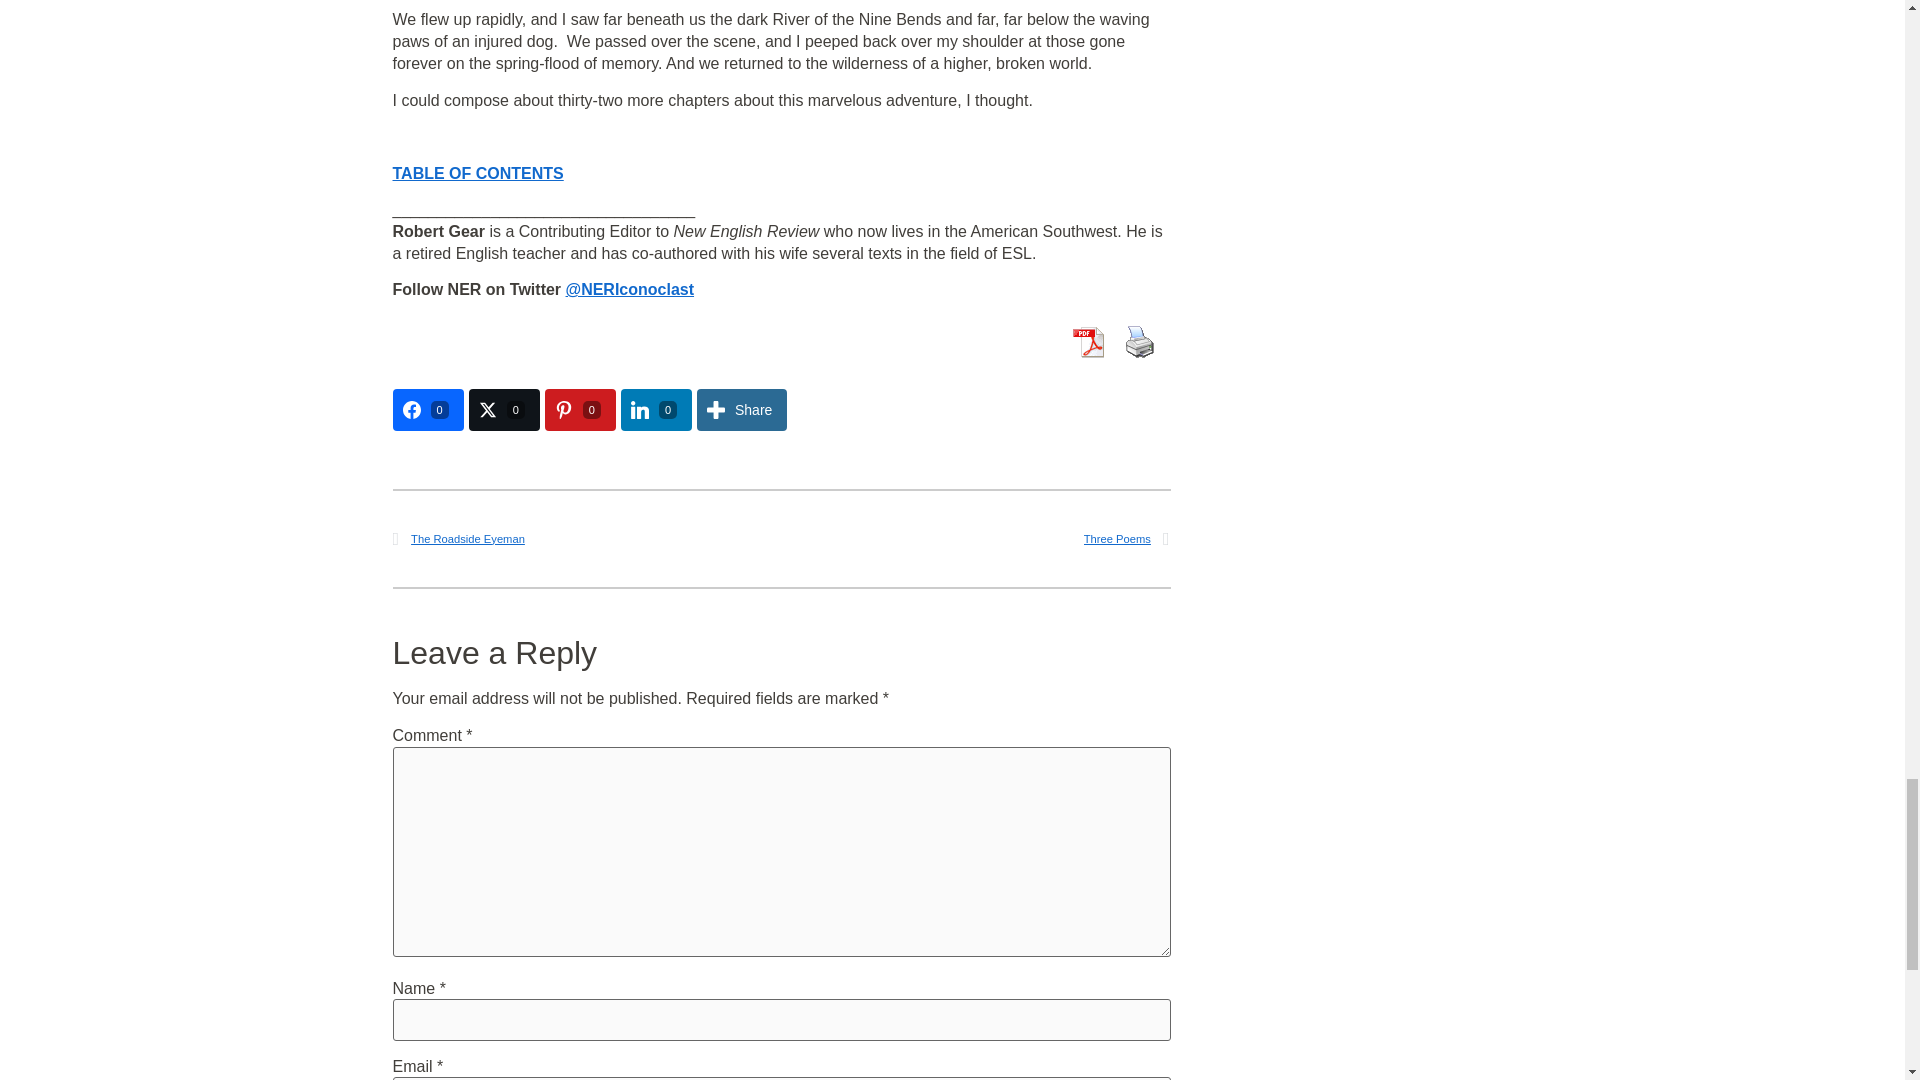  What do you see at coordinates (1138, 341) in the screenshot?
I see `Print Content` at bounding box center [1138, 341].